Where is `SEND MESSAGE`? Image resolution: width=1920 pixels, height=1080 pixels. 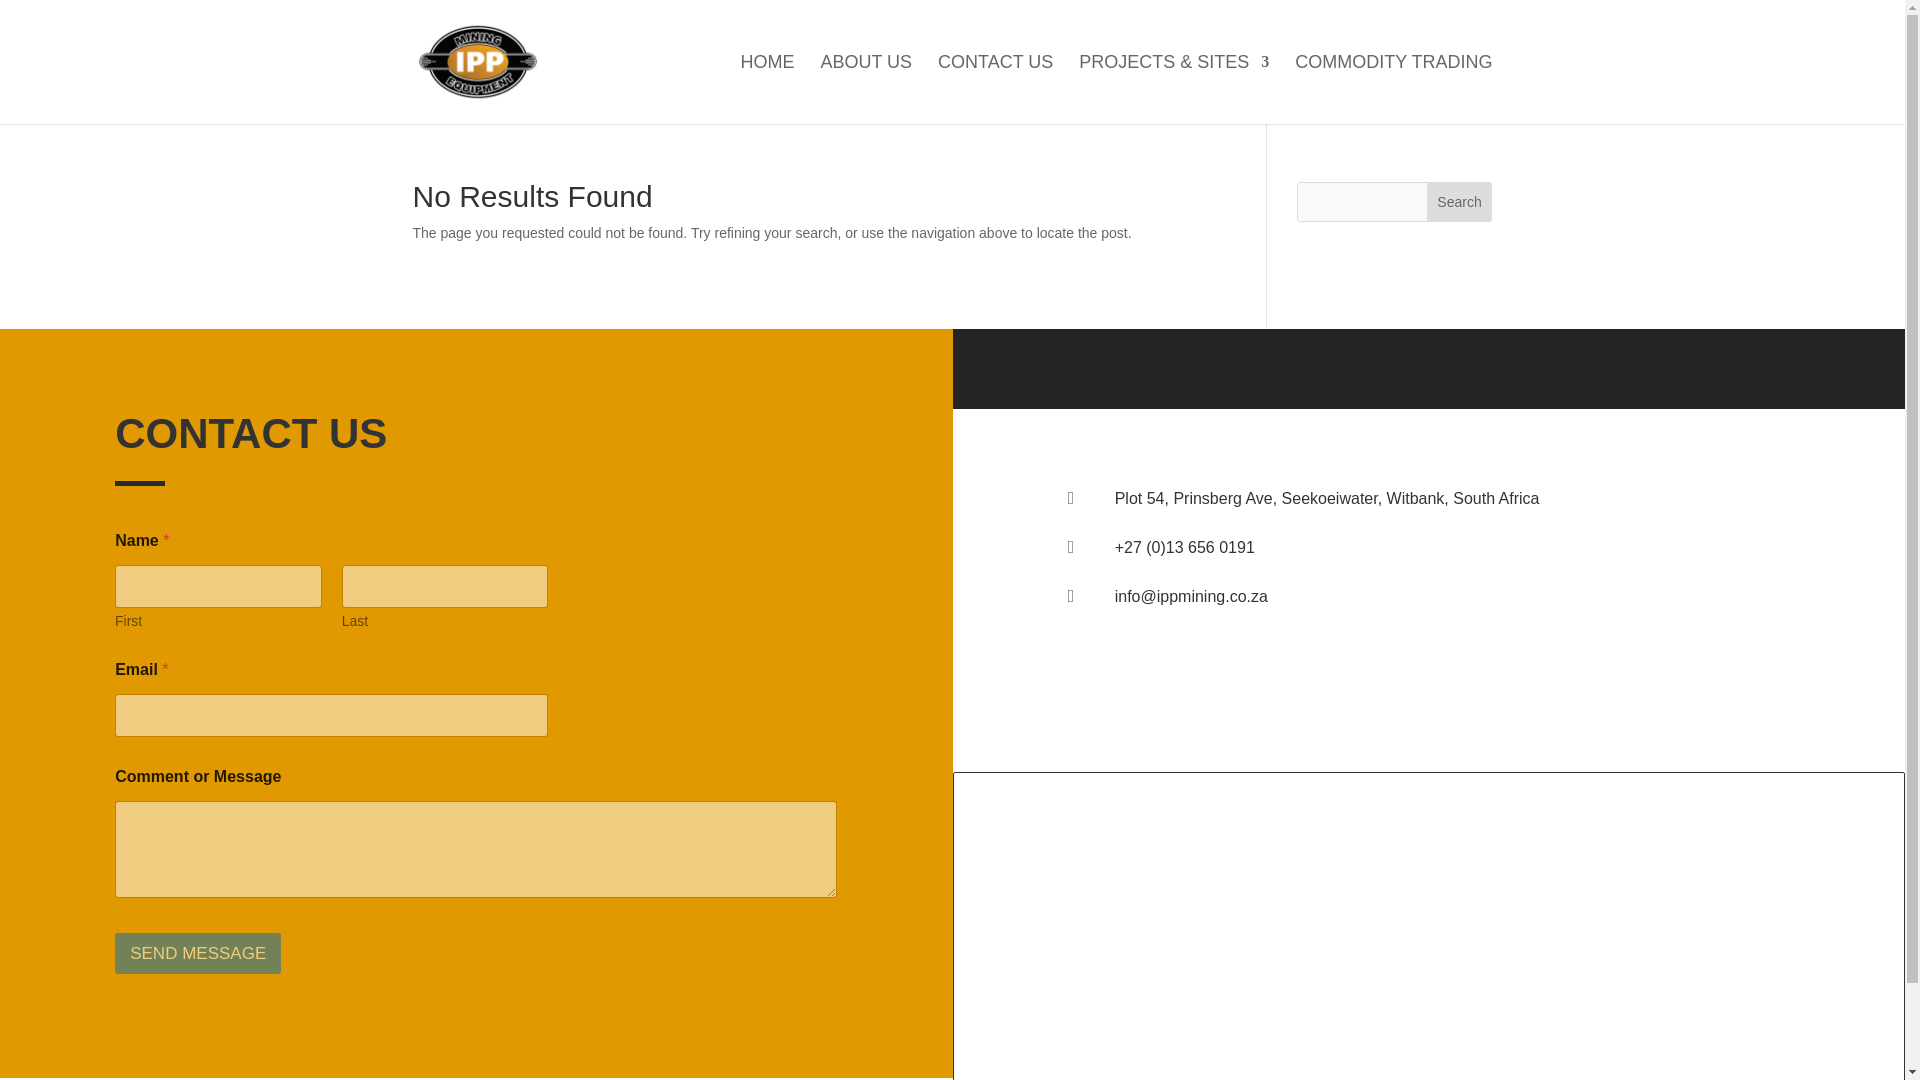 SEND MESSAGE is located at coordinates (198, 954).